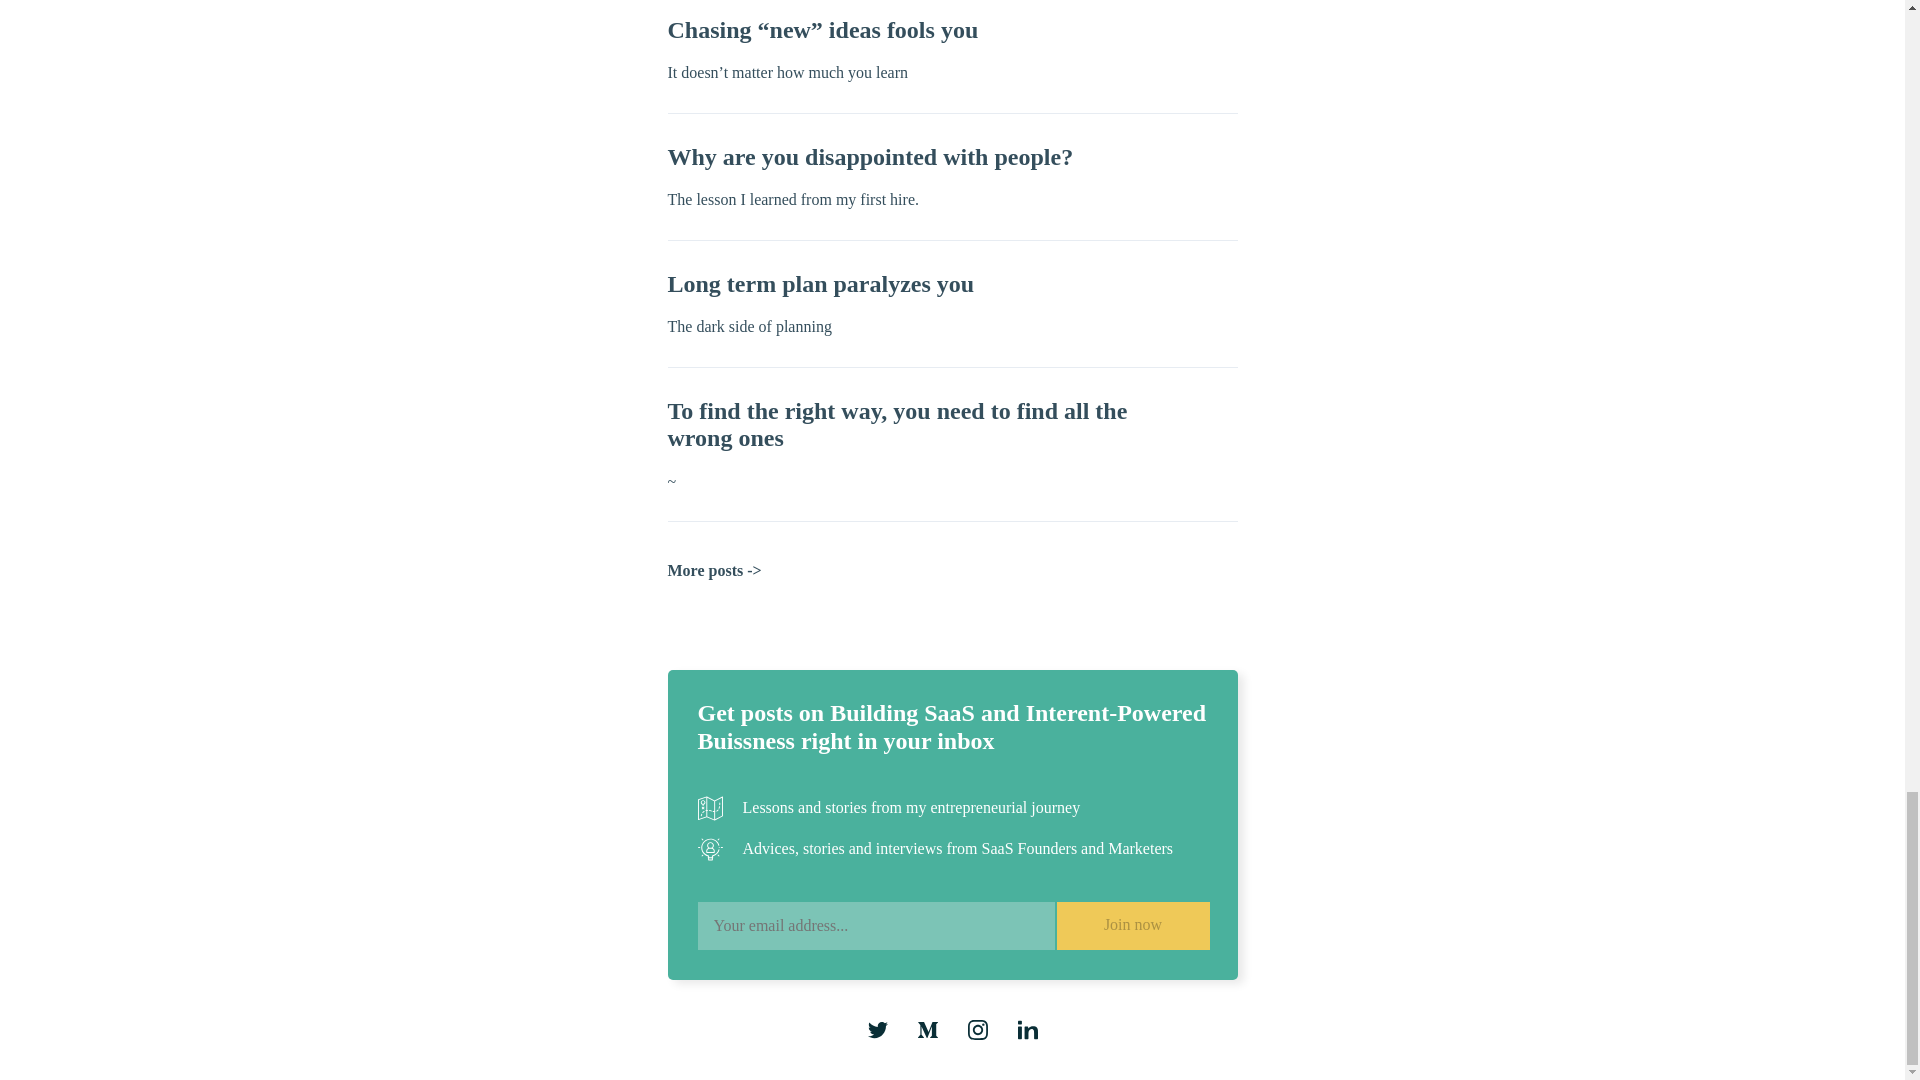 The height and width of the screenshot is (1080, 1920). What do you see at coordinates (898, 425) in the screenshot?
I see `To find the right way, you need to find all the wrong ones` at bounding box center [898, 425].